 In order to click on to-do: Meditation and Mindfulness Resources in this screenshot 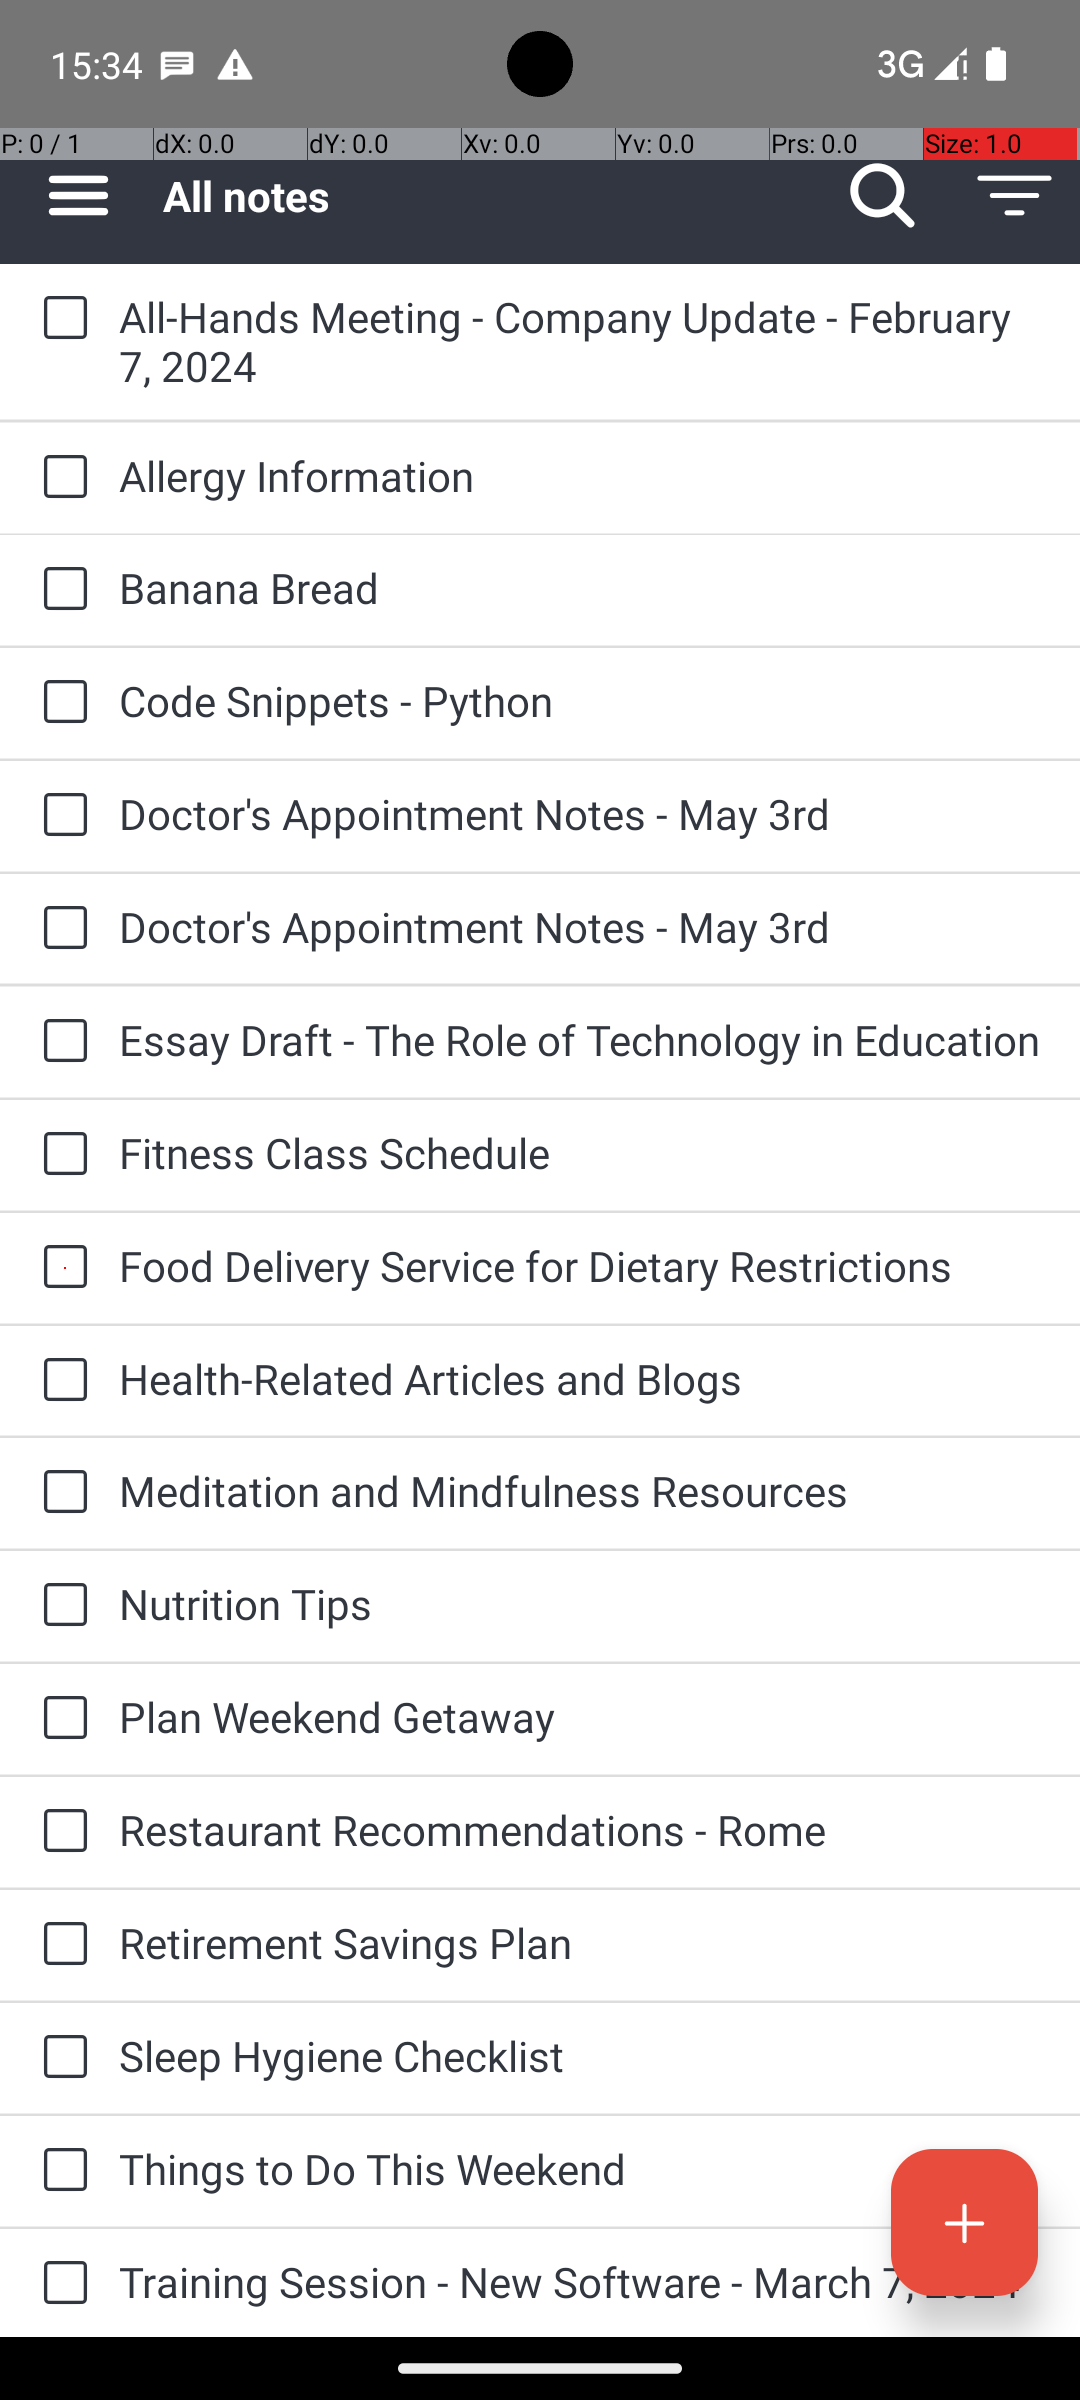, I will do `click(60, 1494)`.